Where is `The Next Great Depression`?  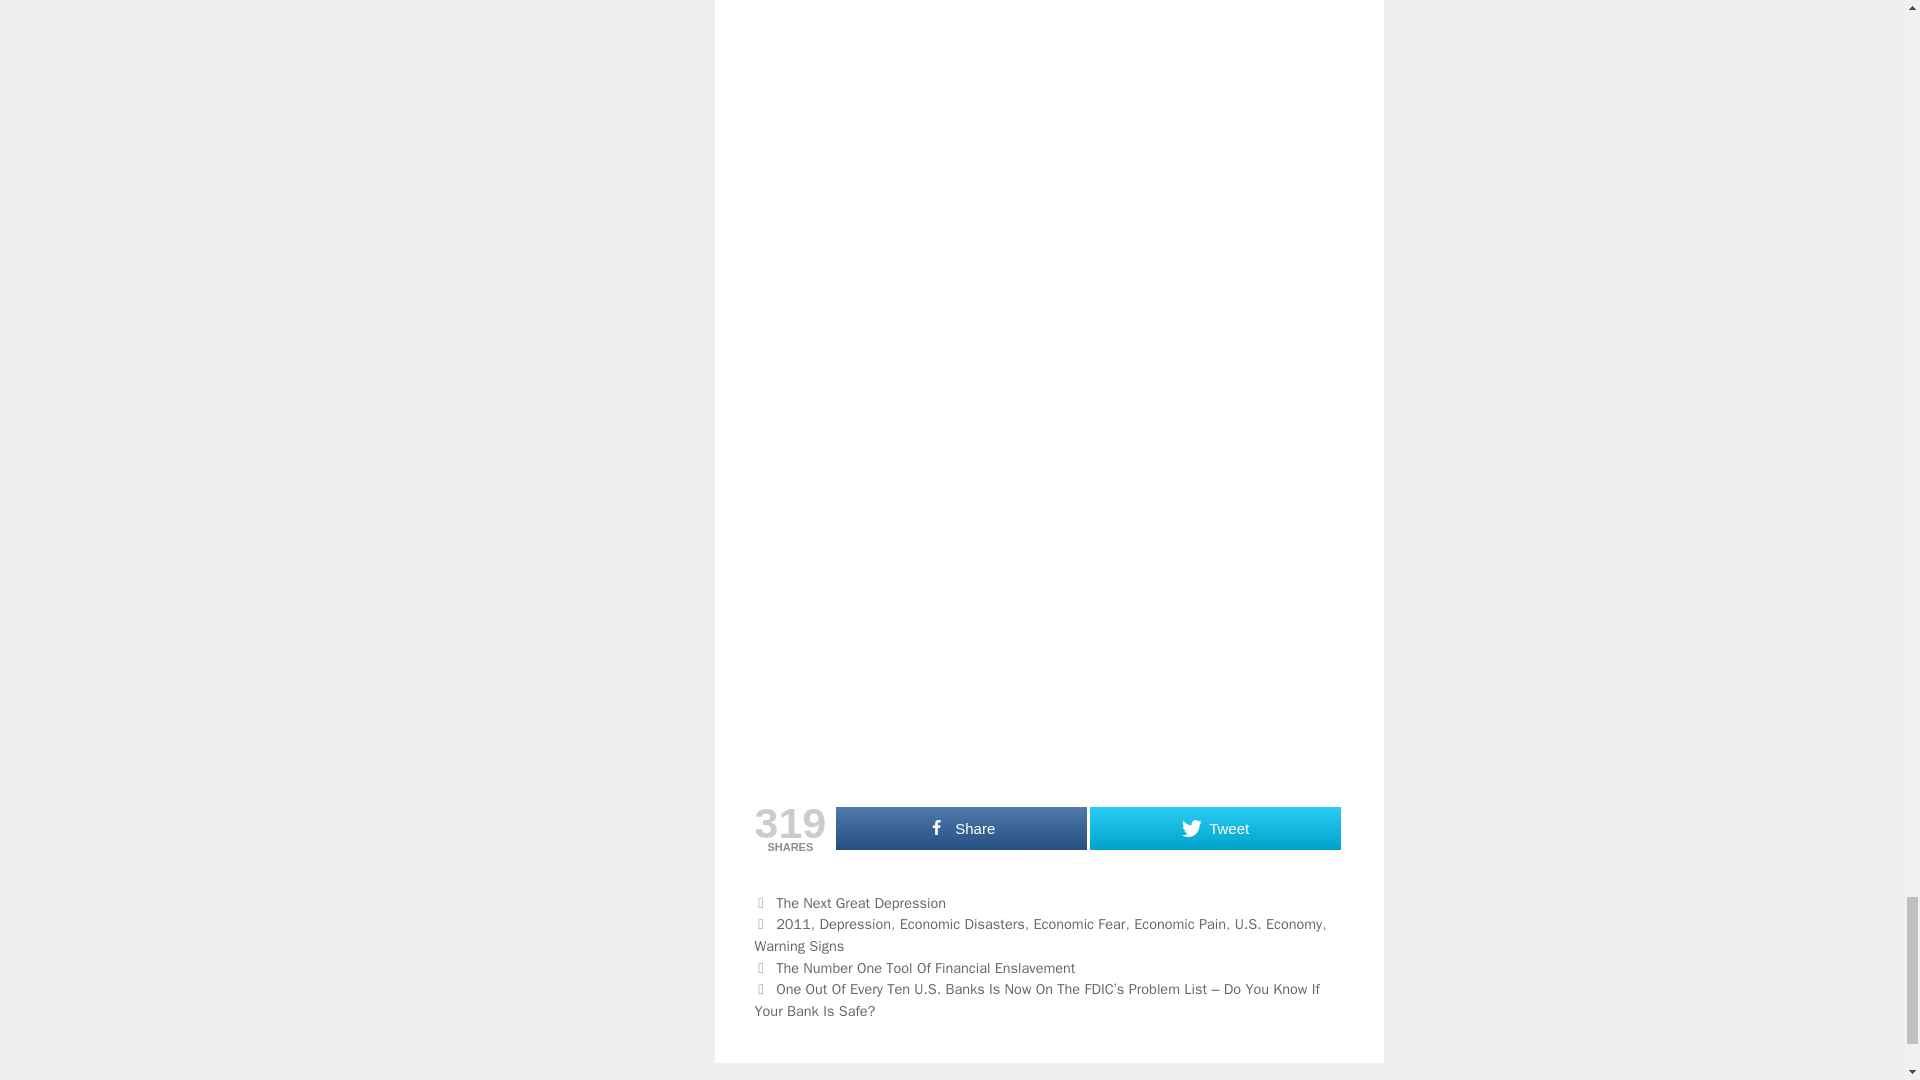 The Next Great Depression is located at coordinates (860, 902).